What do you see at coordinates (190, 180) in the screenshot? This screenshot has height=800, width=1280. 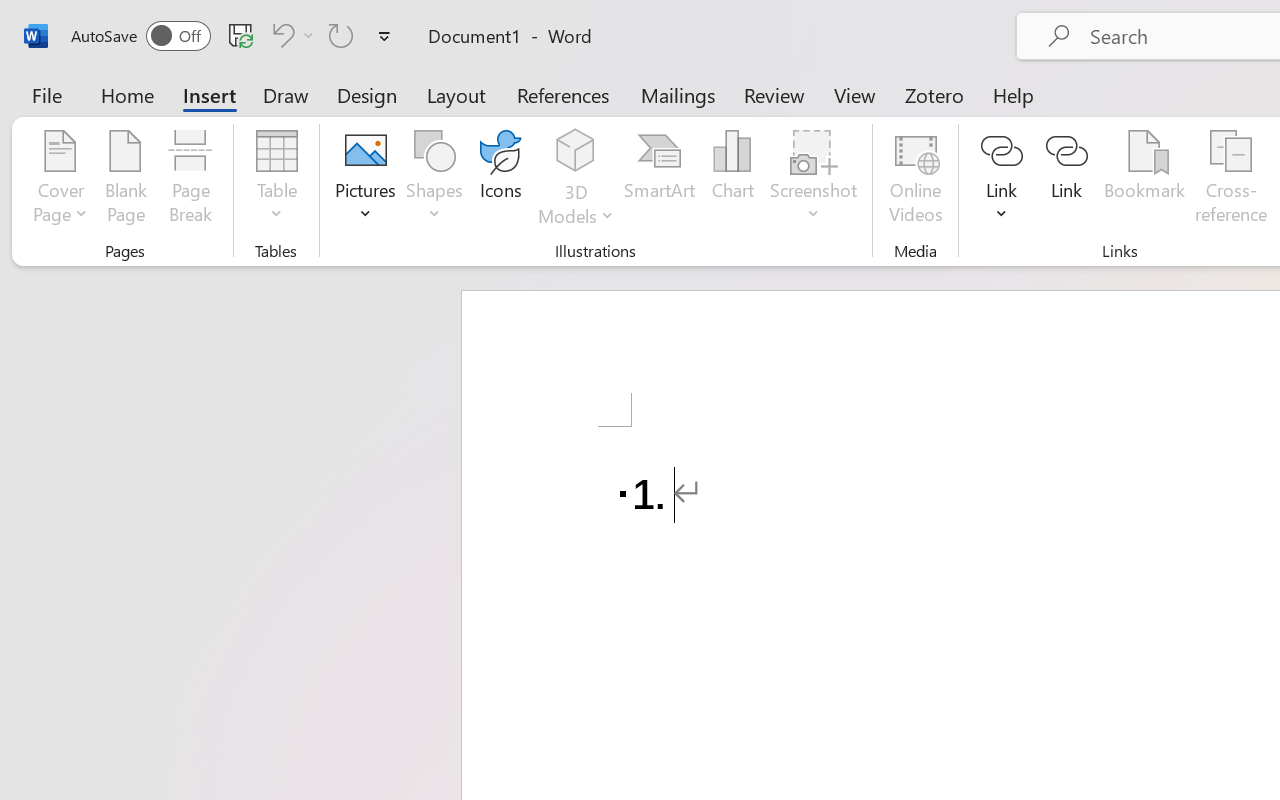 I see `Page Break` at bounding box center [190, 180].